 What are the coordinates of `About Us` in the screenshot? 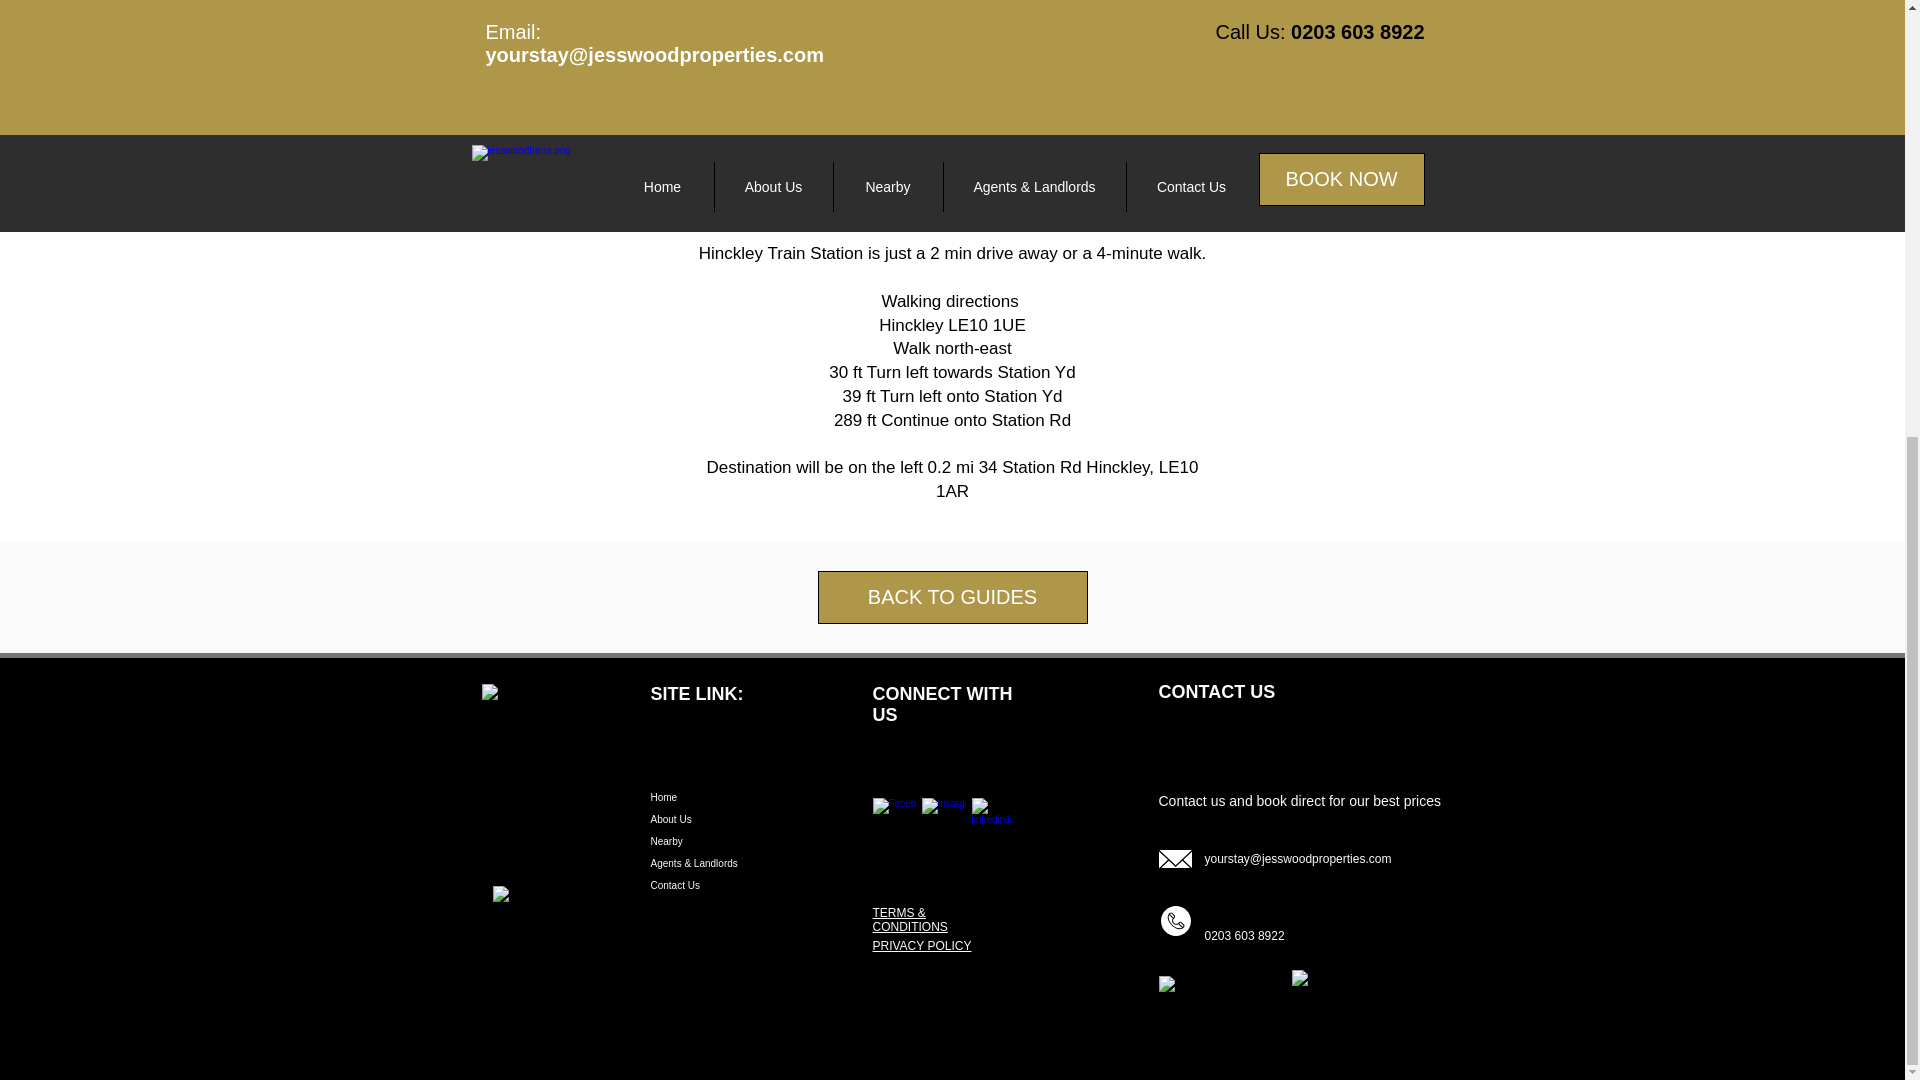 It's located at (742, 819).